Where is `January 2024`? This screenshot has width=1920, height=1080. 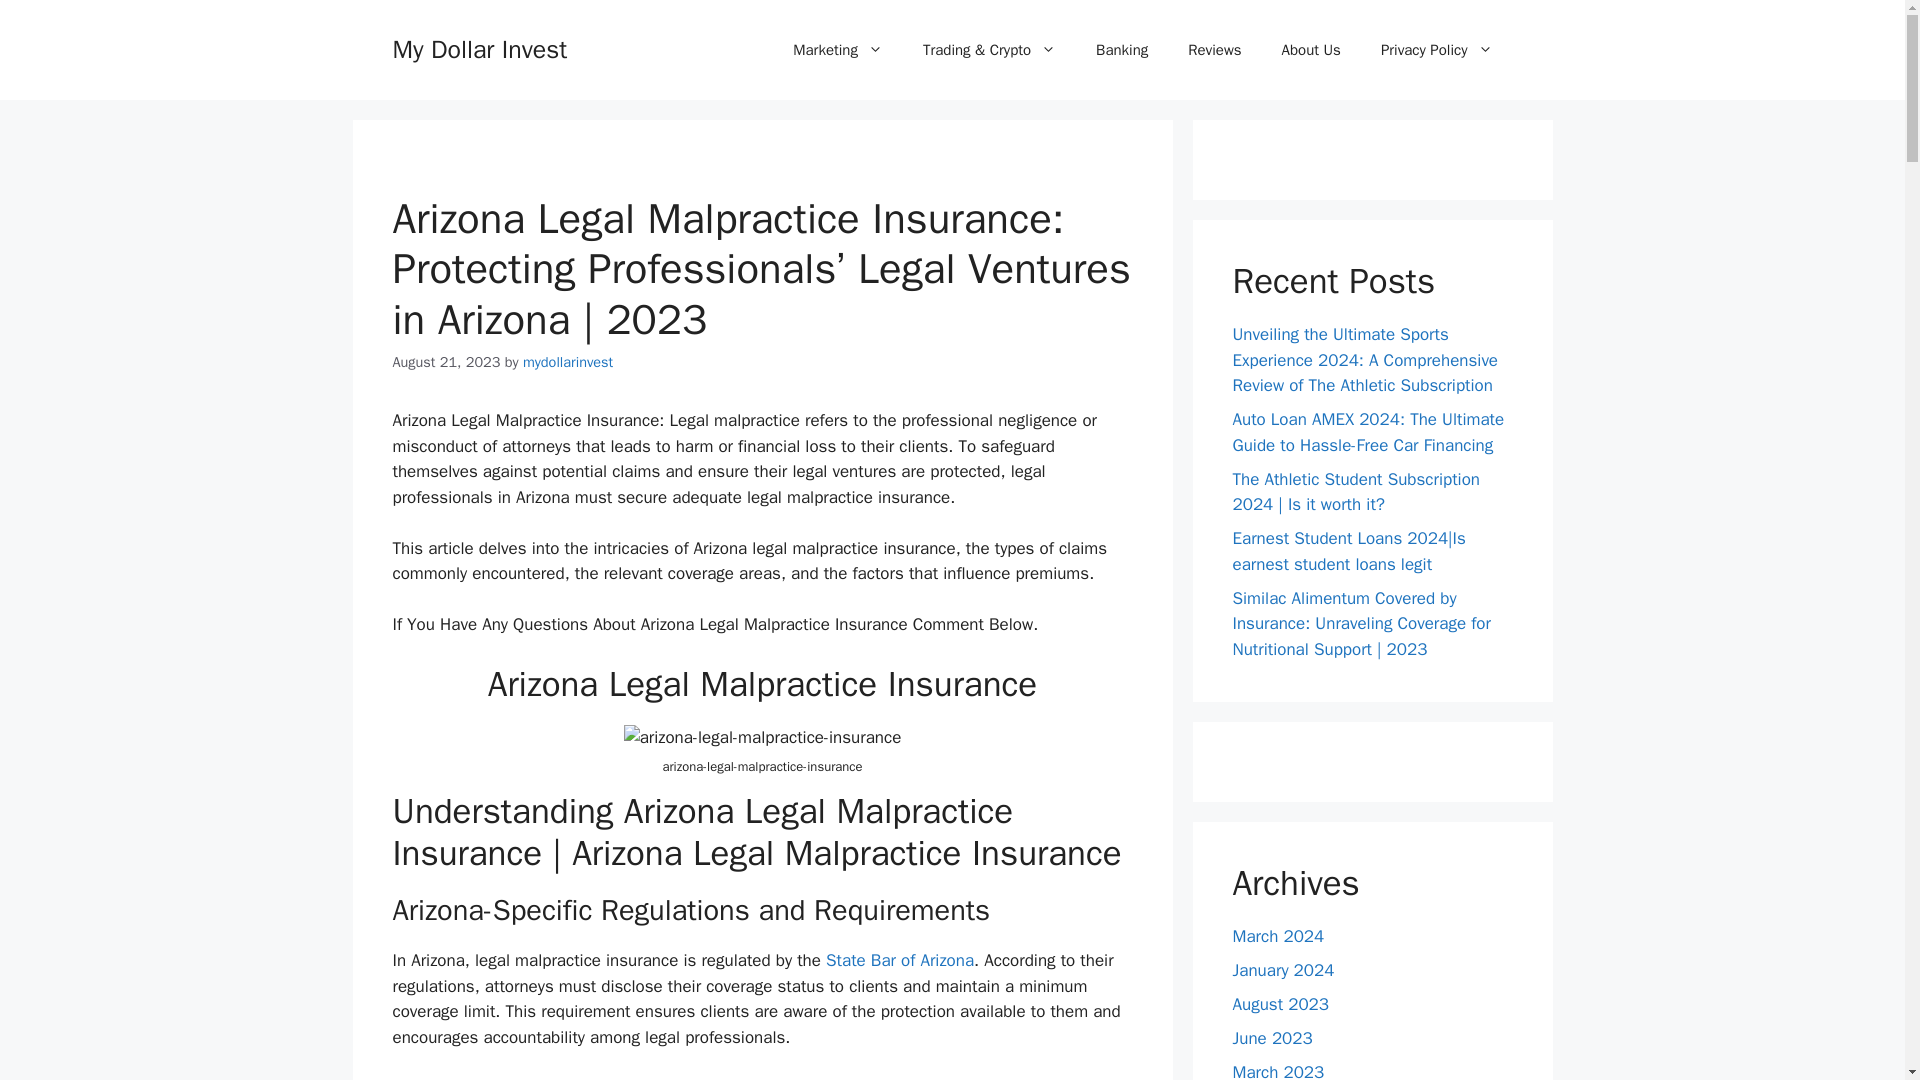
January 2024 is located at coordinates (1283, 970).